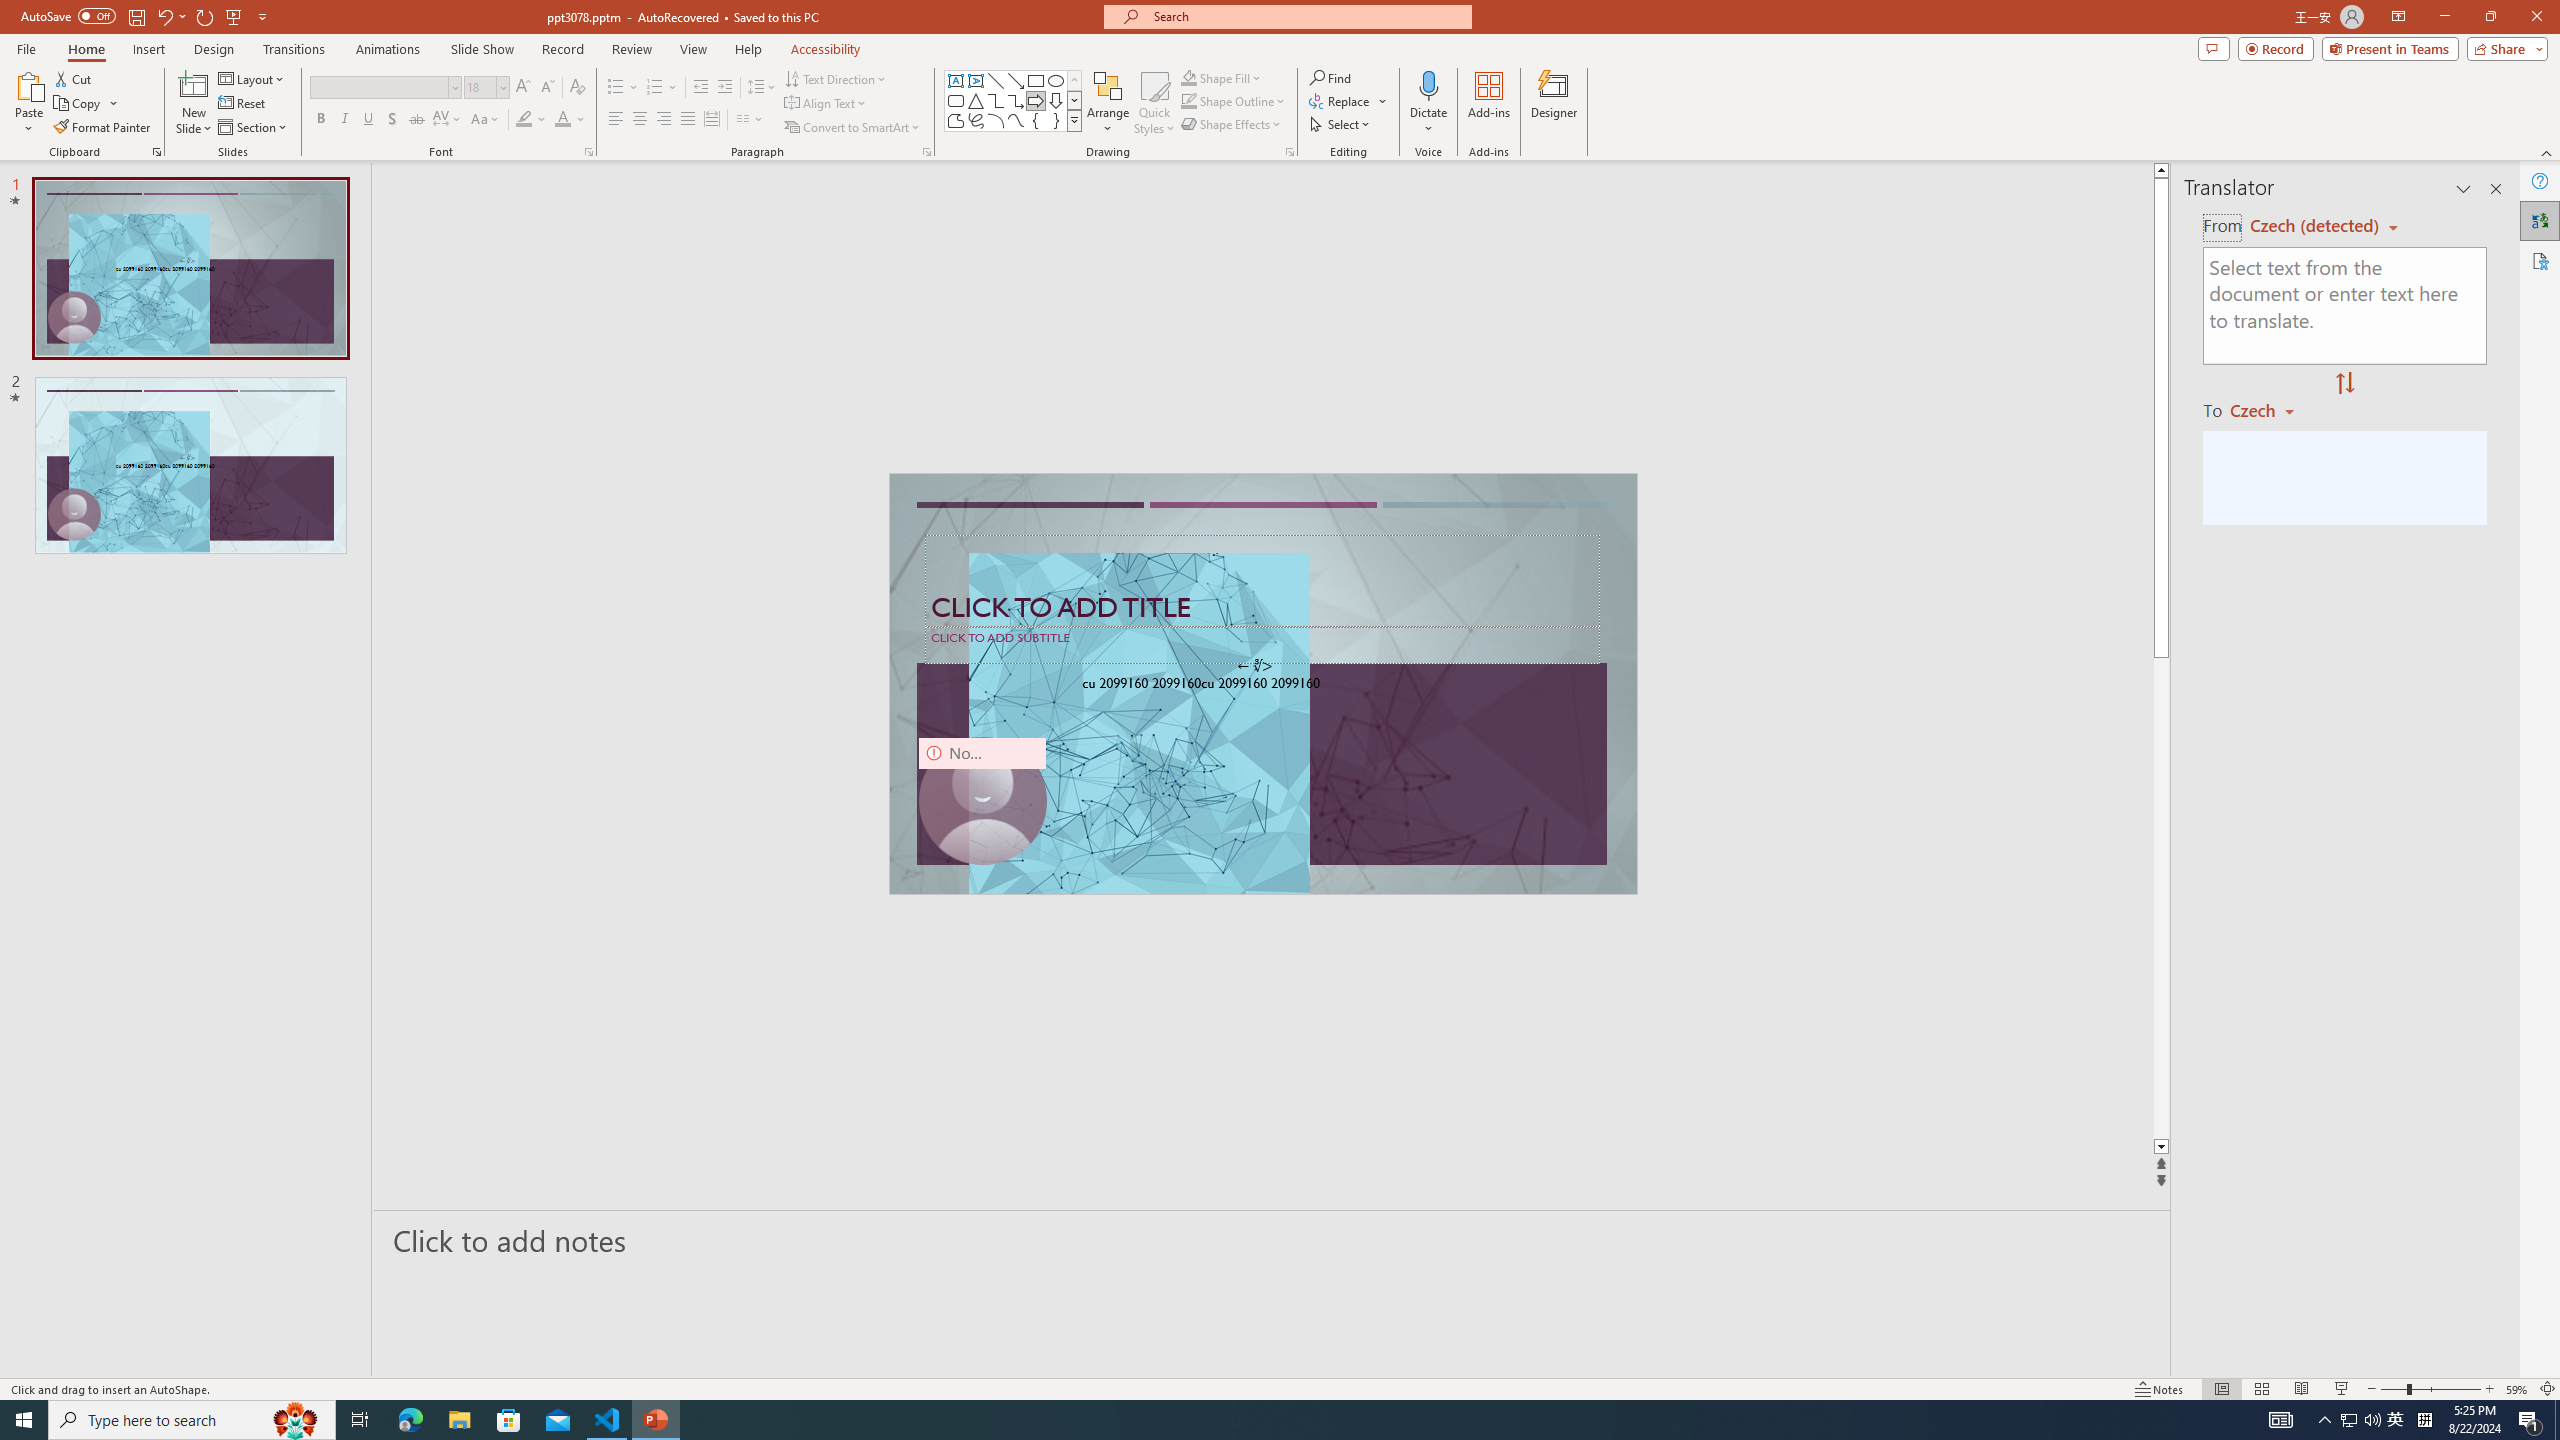 Image resolution: width=2560 pixels, height=1440 pixels. Describe the element at coordinates (926, 152) in the screenshot. I see `Paragraph...` at that location.